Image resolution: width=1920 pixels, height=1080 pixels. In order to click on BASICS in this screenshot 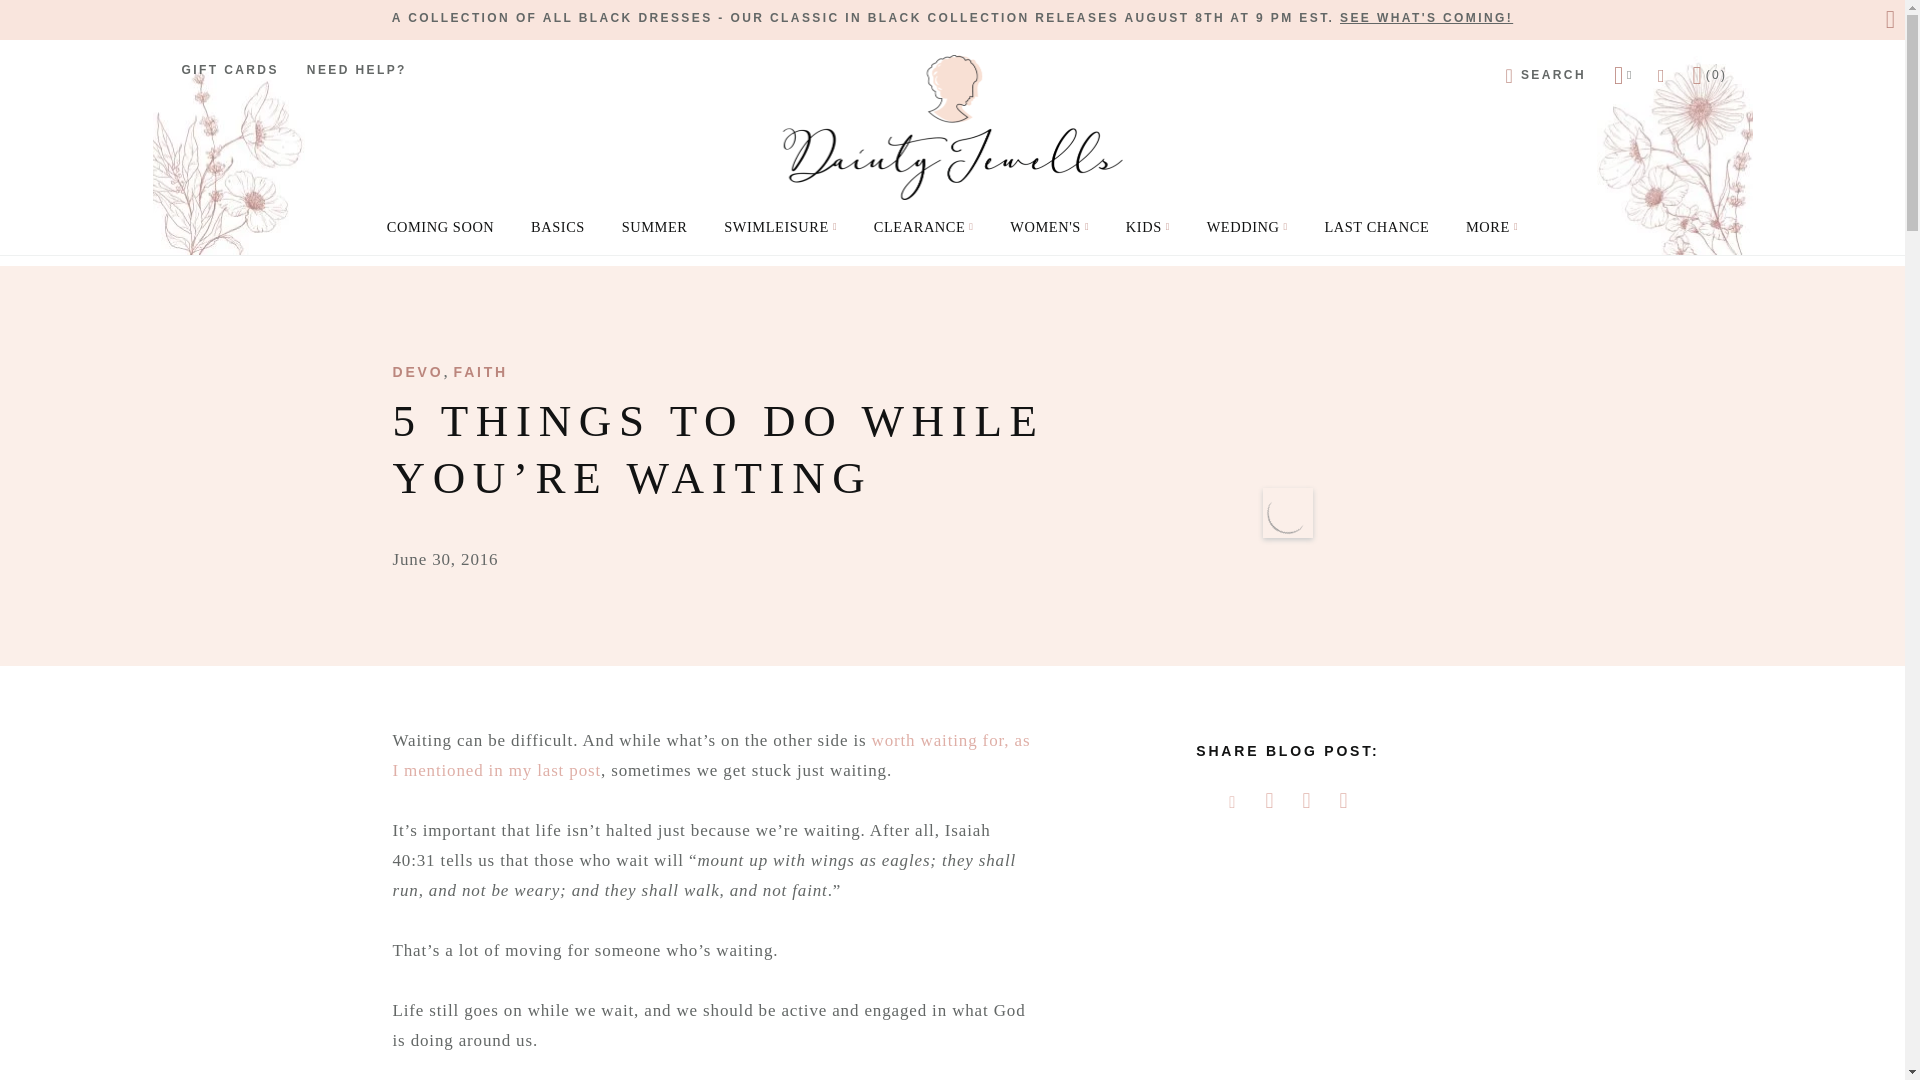, I will do `click(558, 226)`.